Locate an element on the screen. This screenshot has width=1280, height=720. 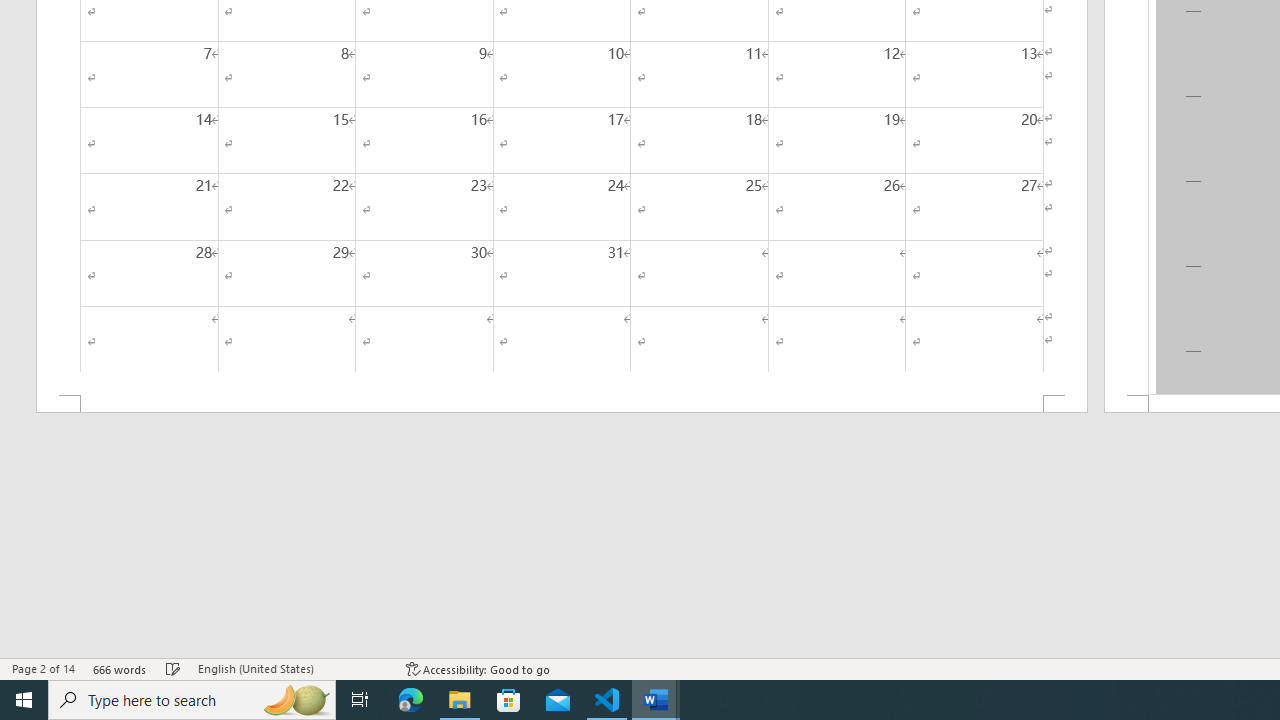
Accessibility Checker Accessibility: Good to go is located at coordinates (478, 668).